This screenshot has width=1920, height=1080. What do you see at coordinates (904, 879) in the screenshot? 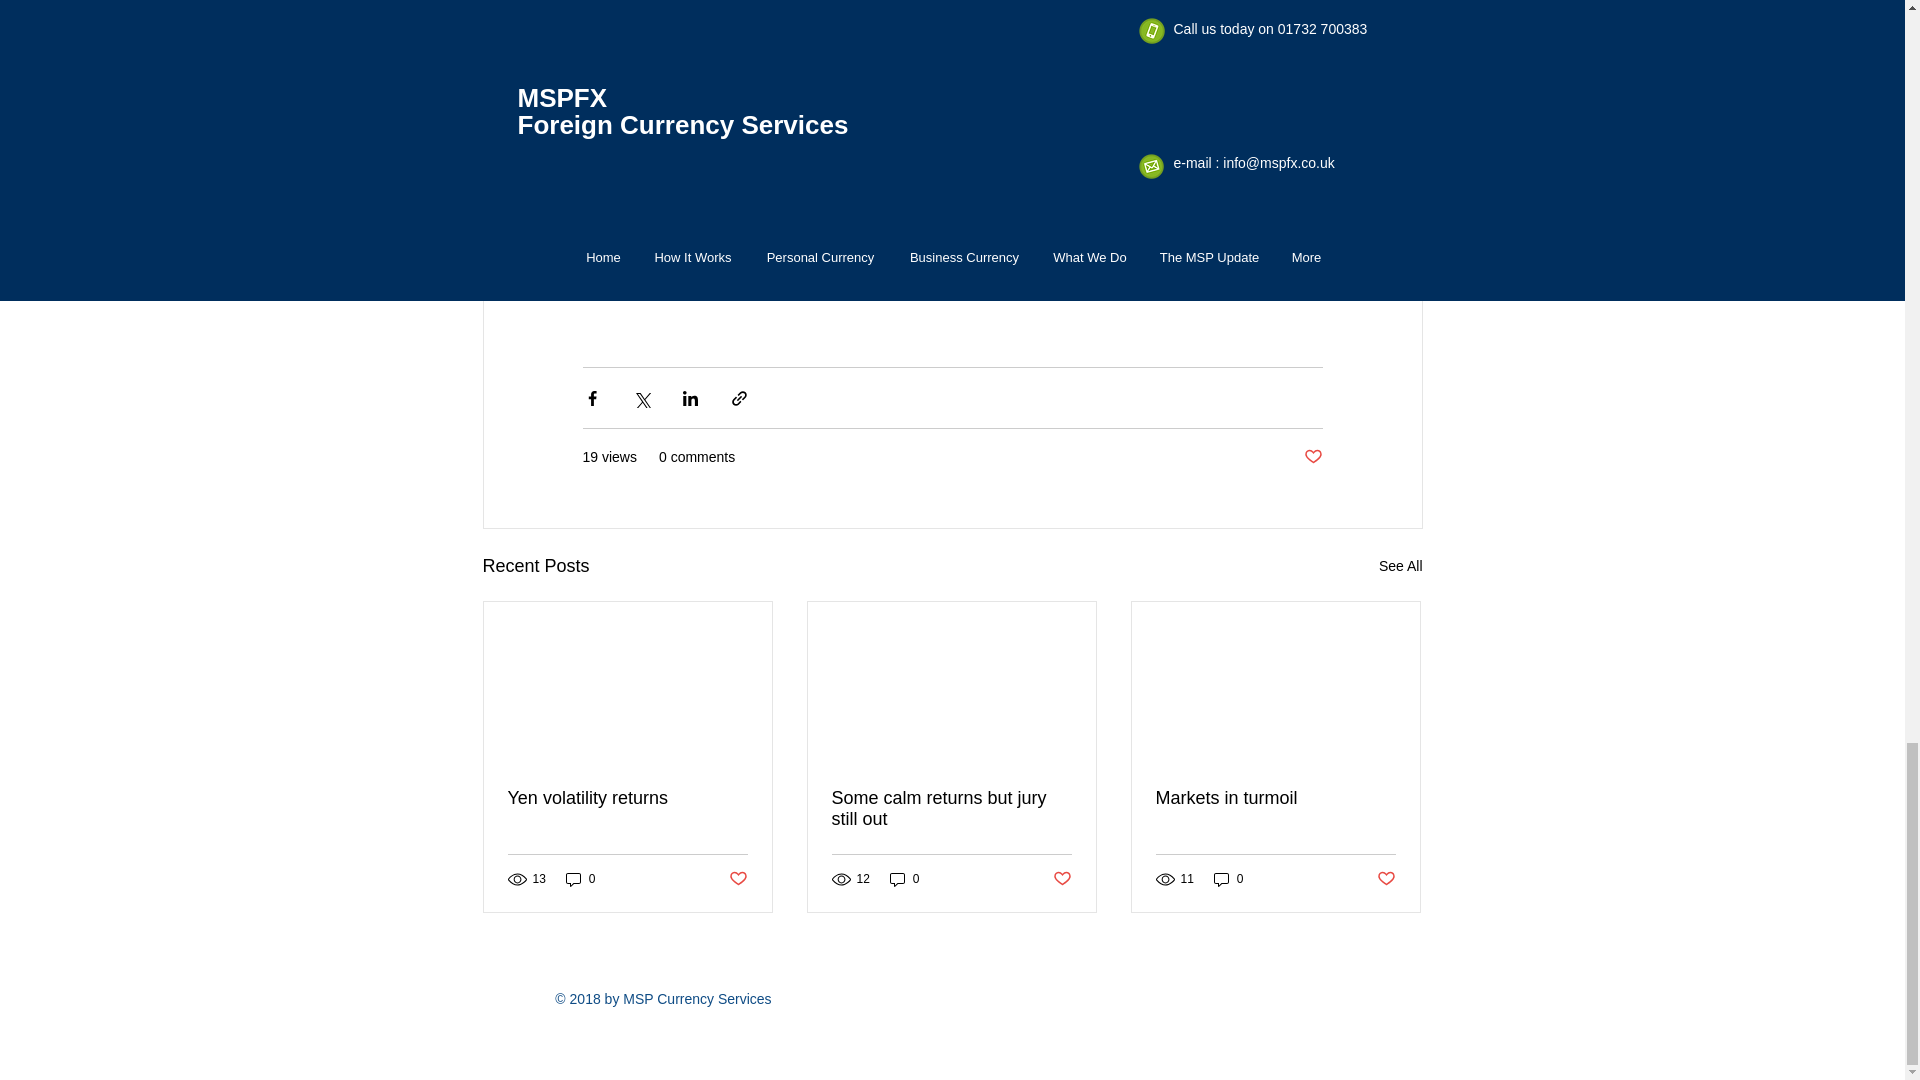
I see `0` at bounding box center [904, 879].